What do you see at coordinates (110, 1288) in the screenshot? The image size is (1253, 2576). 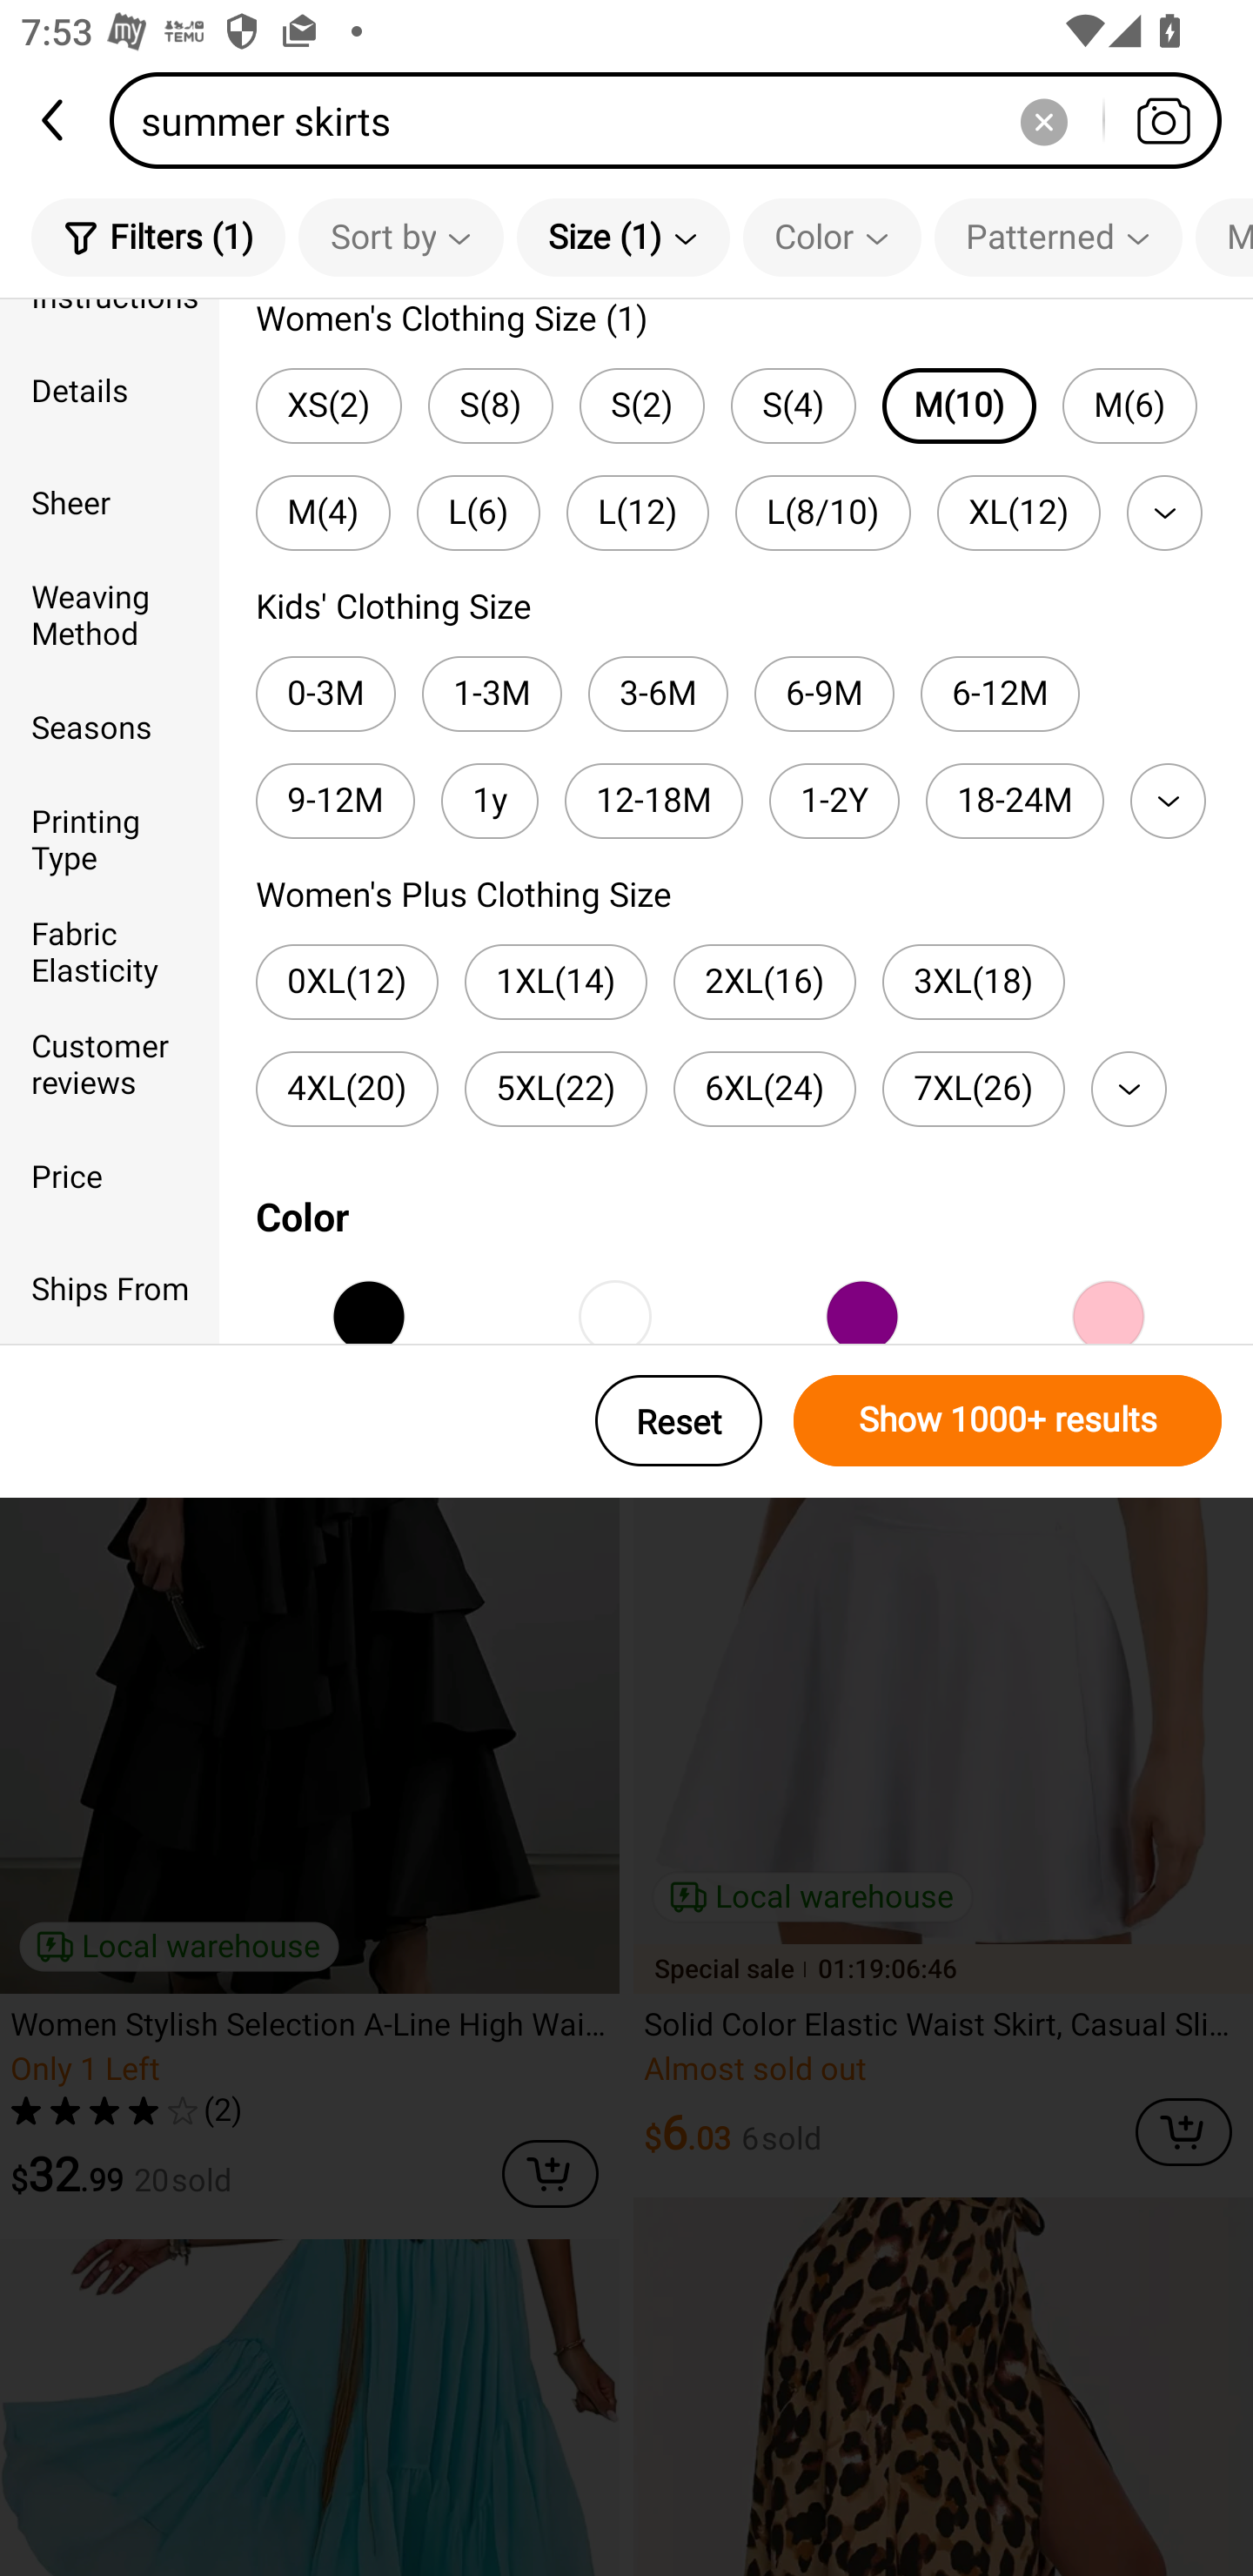 I see `Ships From` at bounding box center [110, 1288].